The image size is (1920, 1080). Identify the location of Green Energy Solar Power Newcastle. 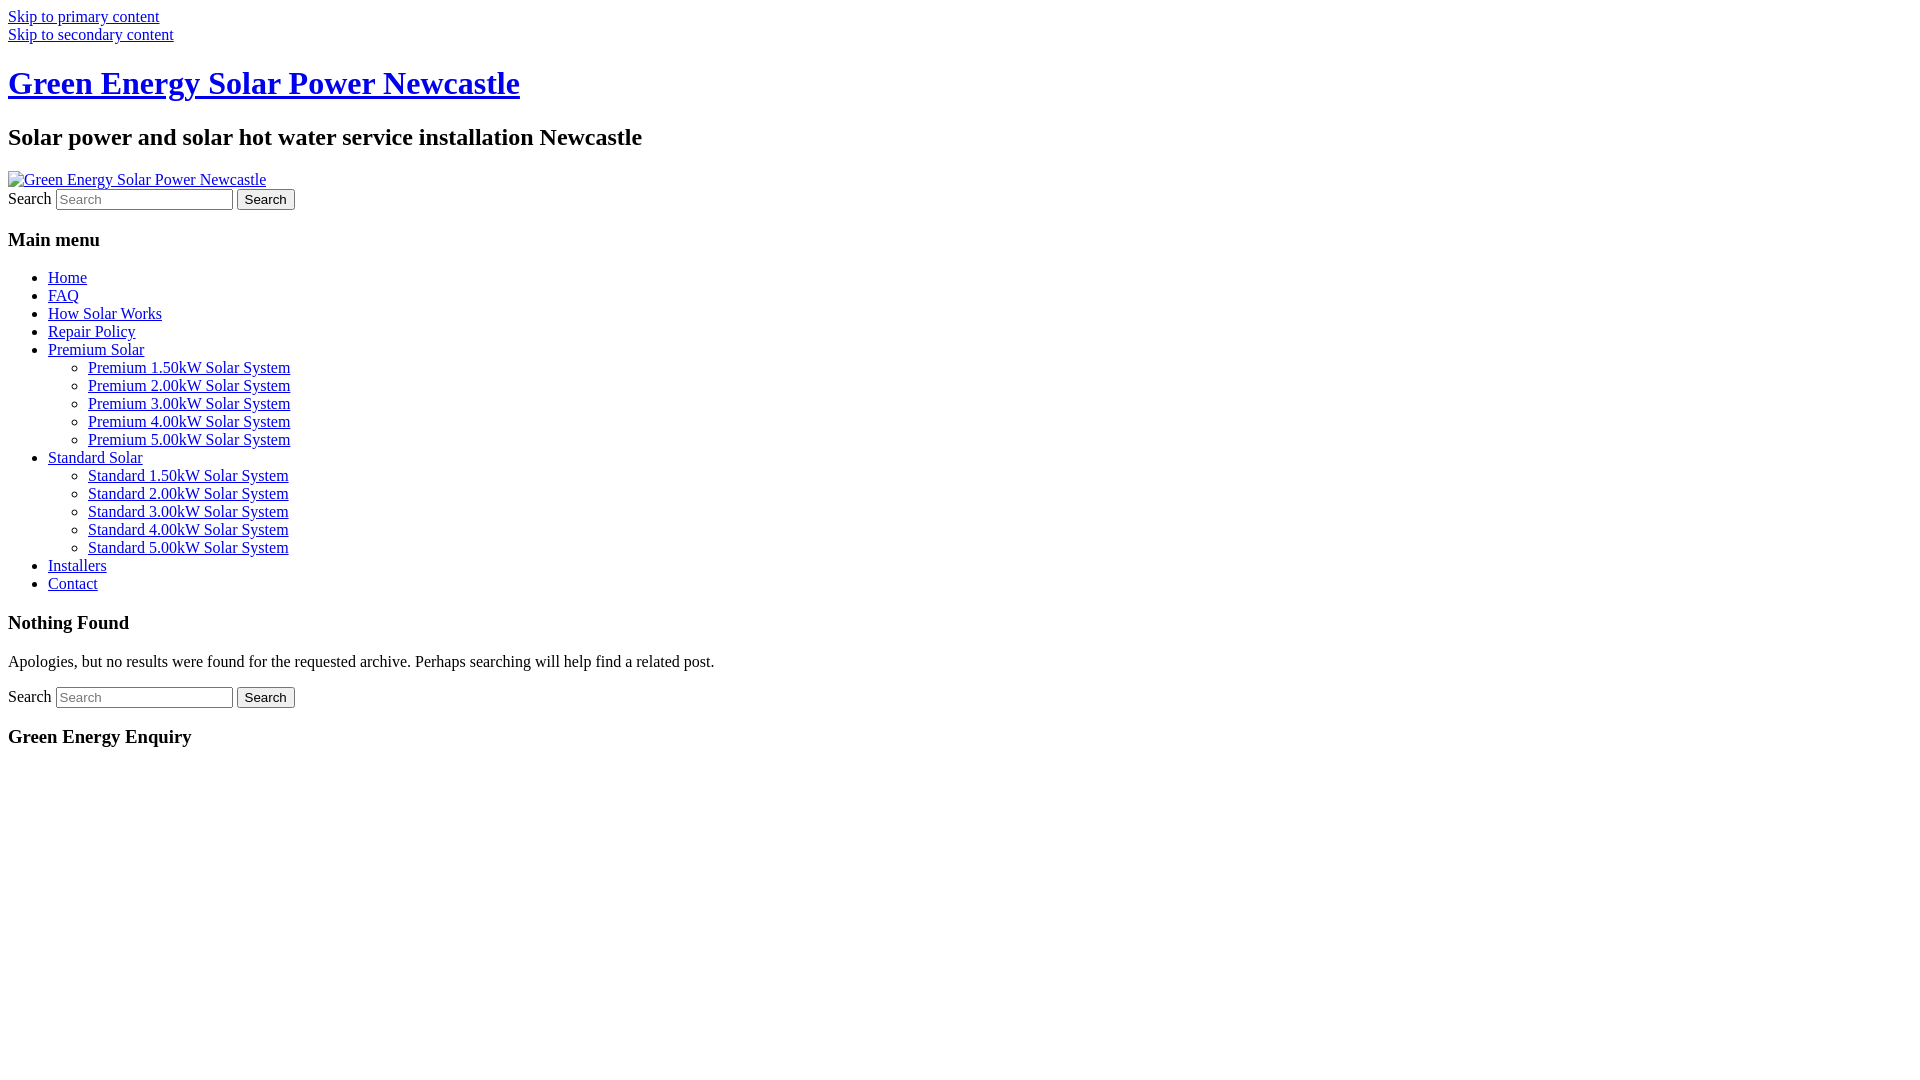
(264, 83).